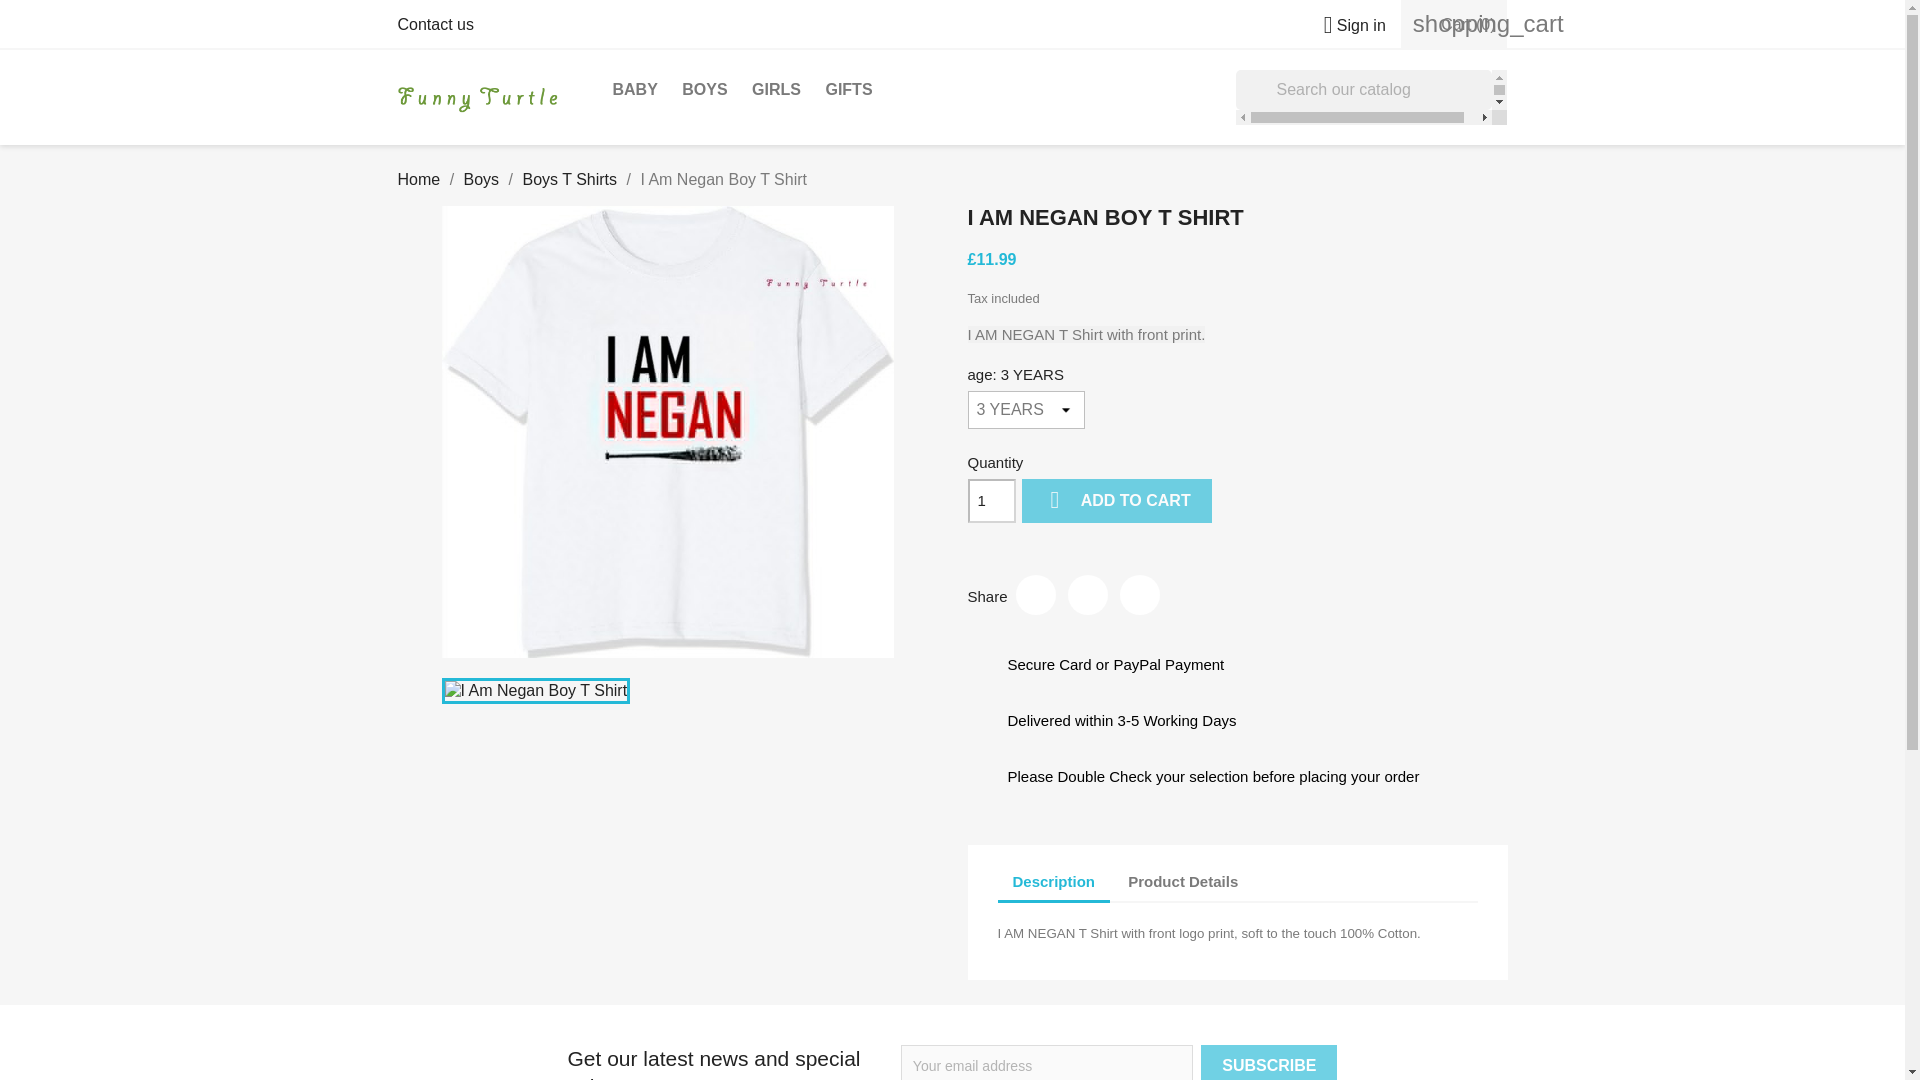  What do you see at coordinates (419, 178) in the screenshot?
I see `Home` at bounding box center [419, 178].